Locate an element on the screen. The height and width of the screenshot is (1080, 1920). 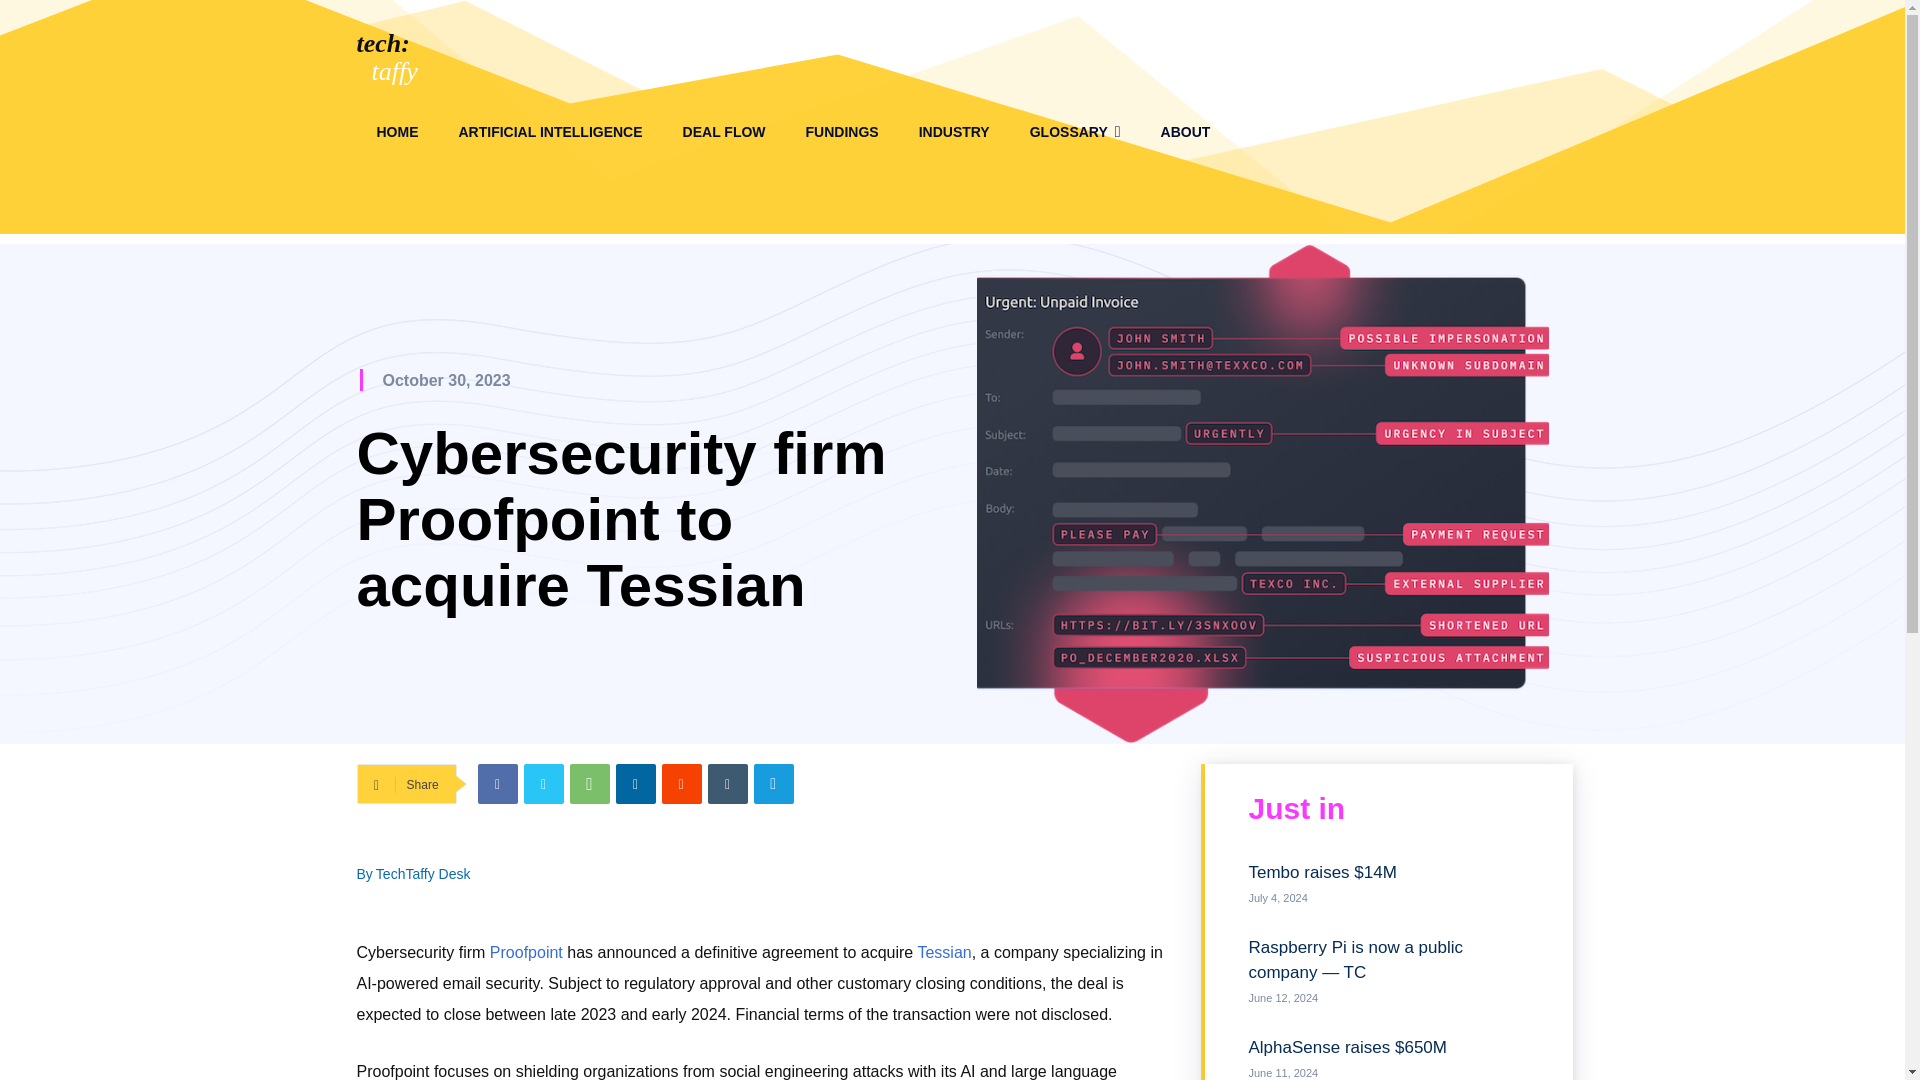
WhatsApp is located at coordinates (590, 783).